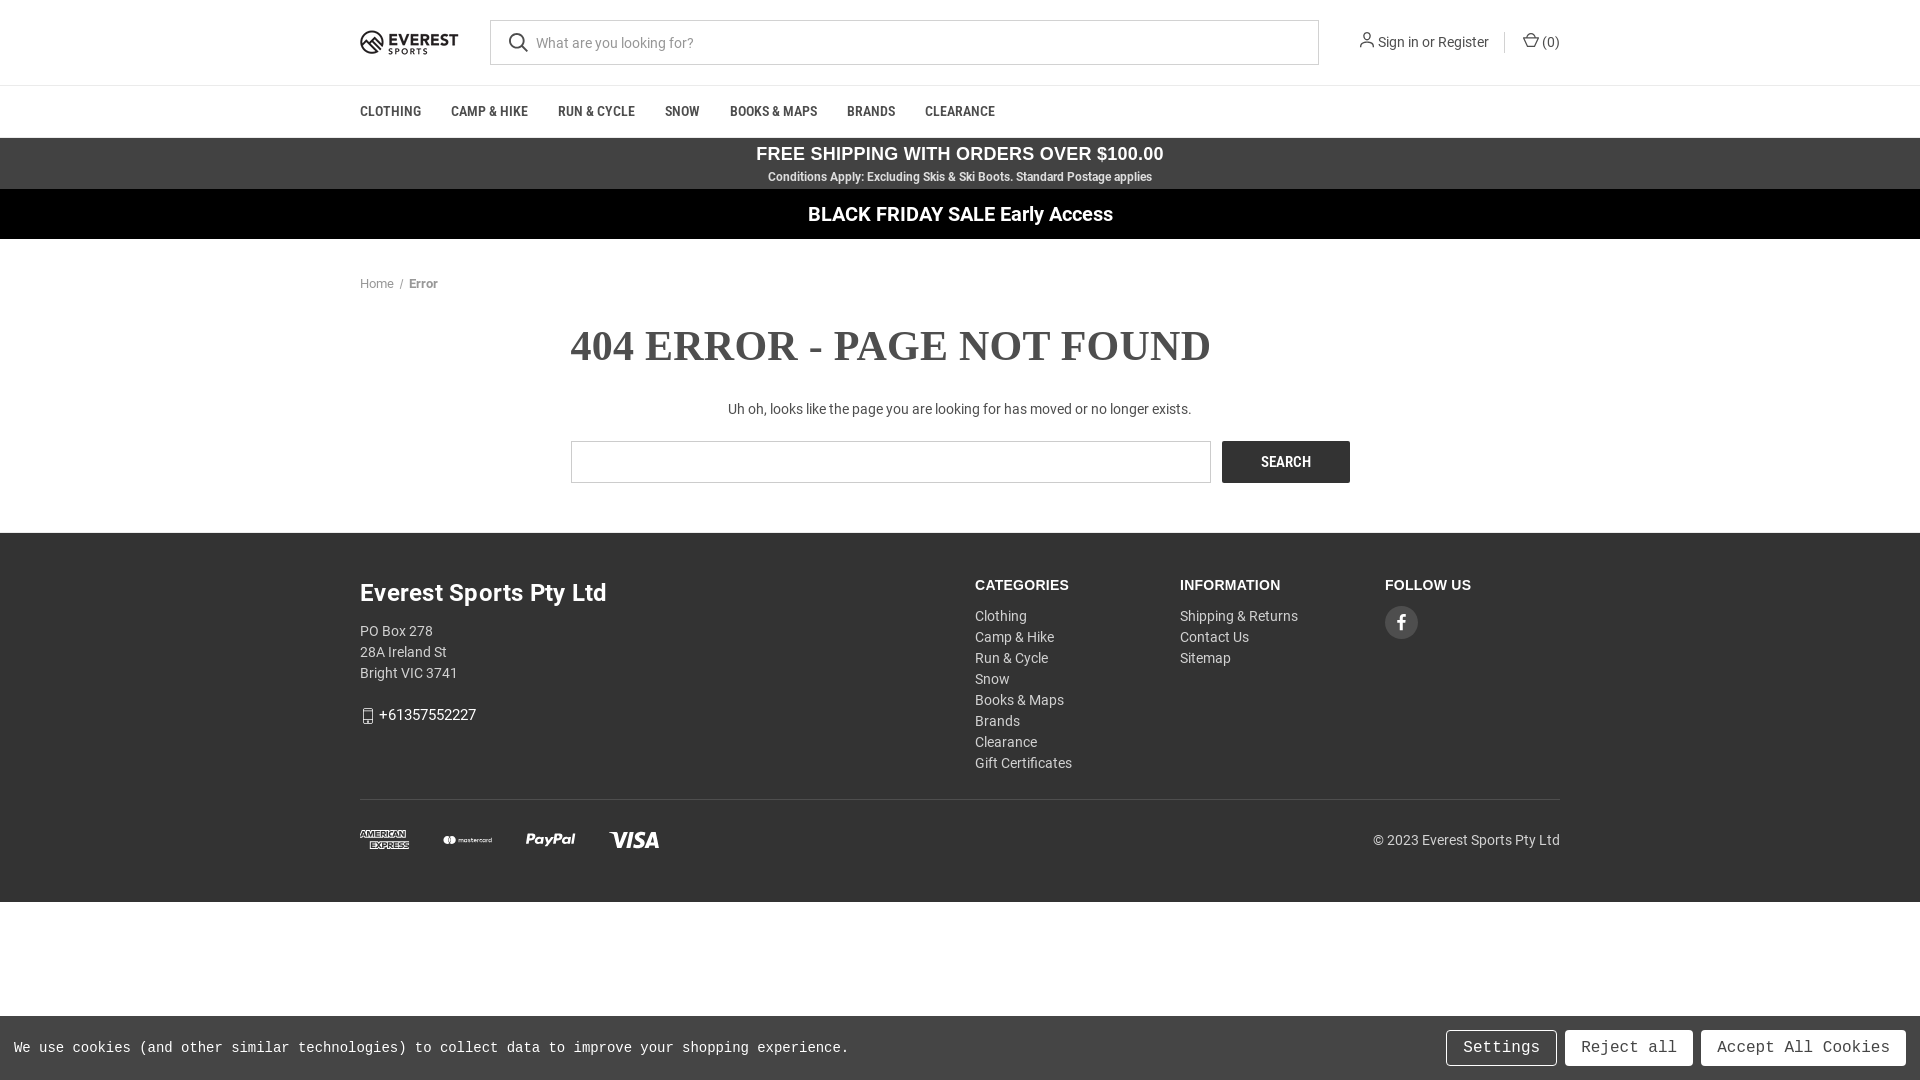  I want to click on BRANDS, so click(871, 112).